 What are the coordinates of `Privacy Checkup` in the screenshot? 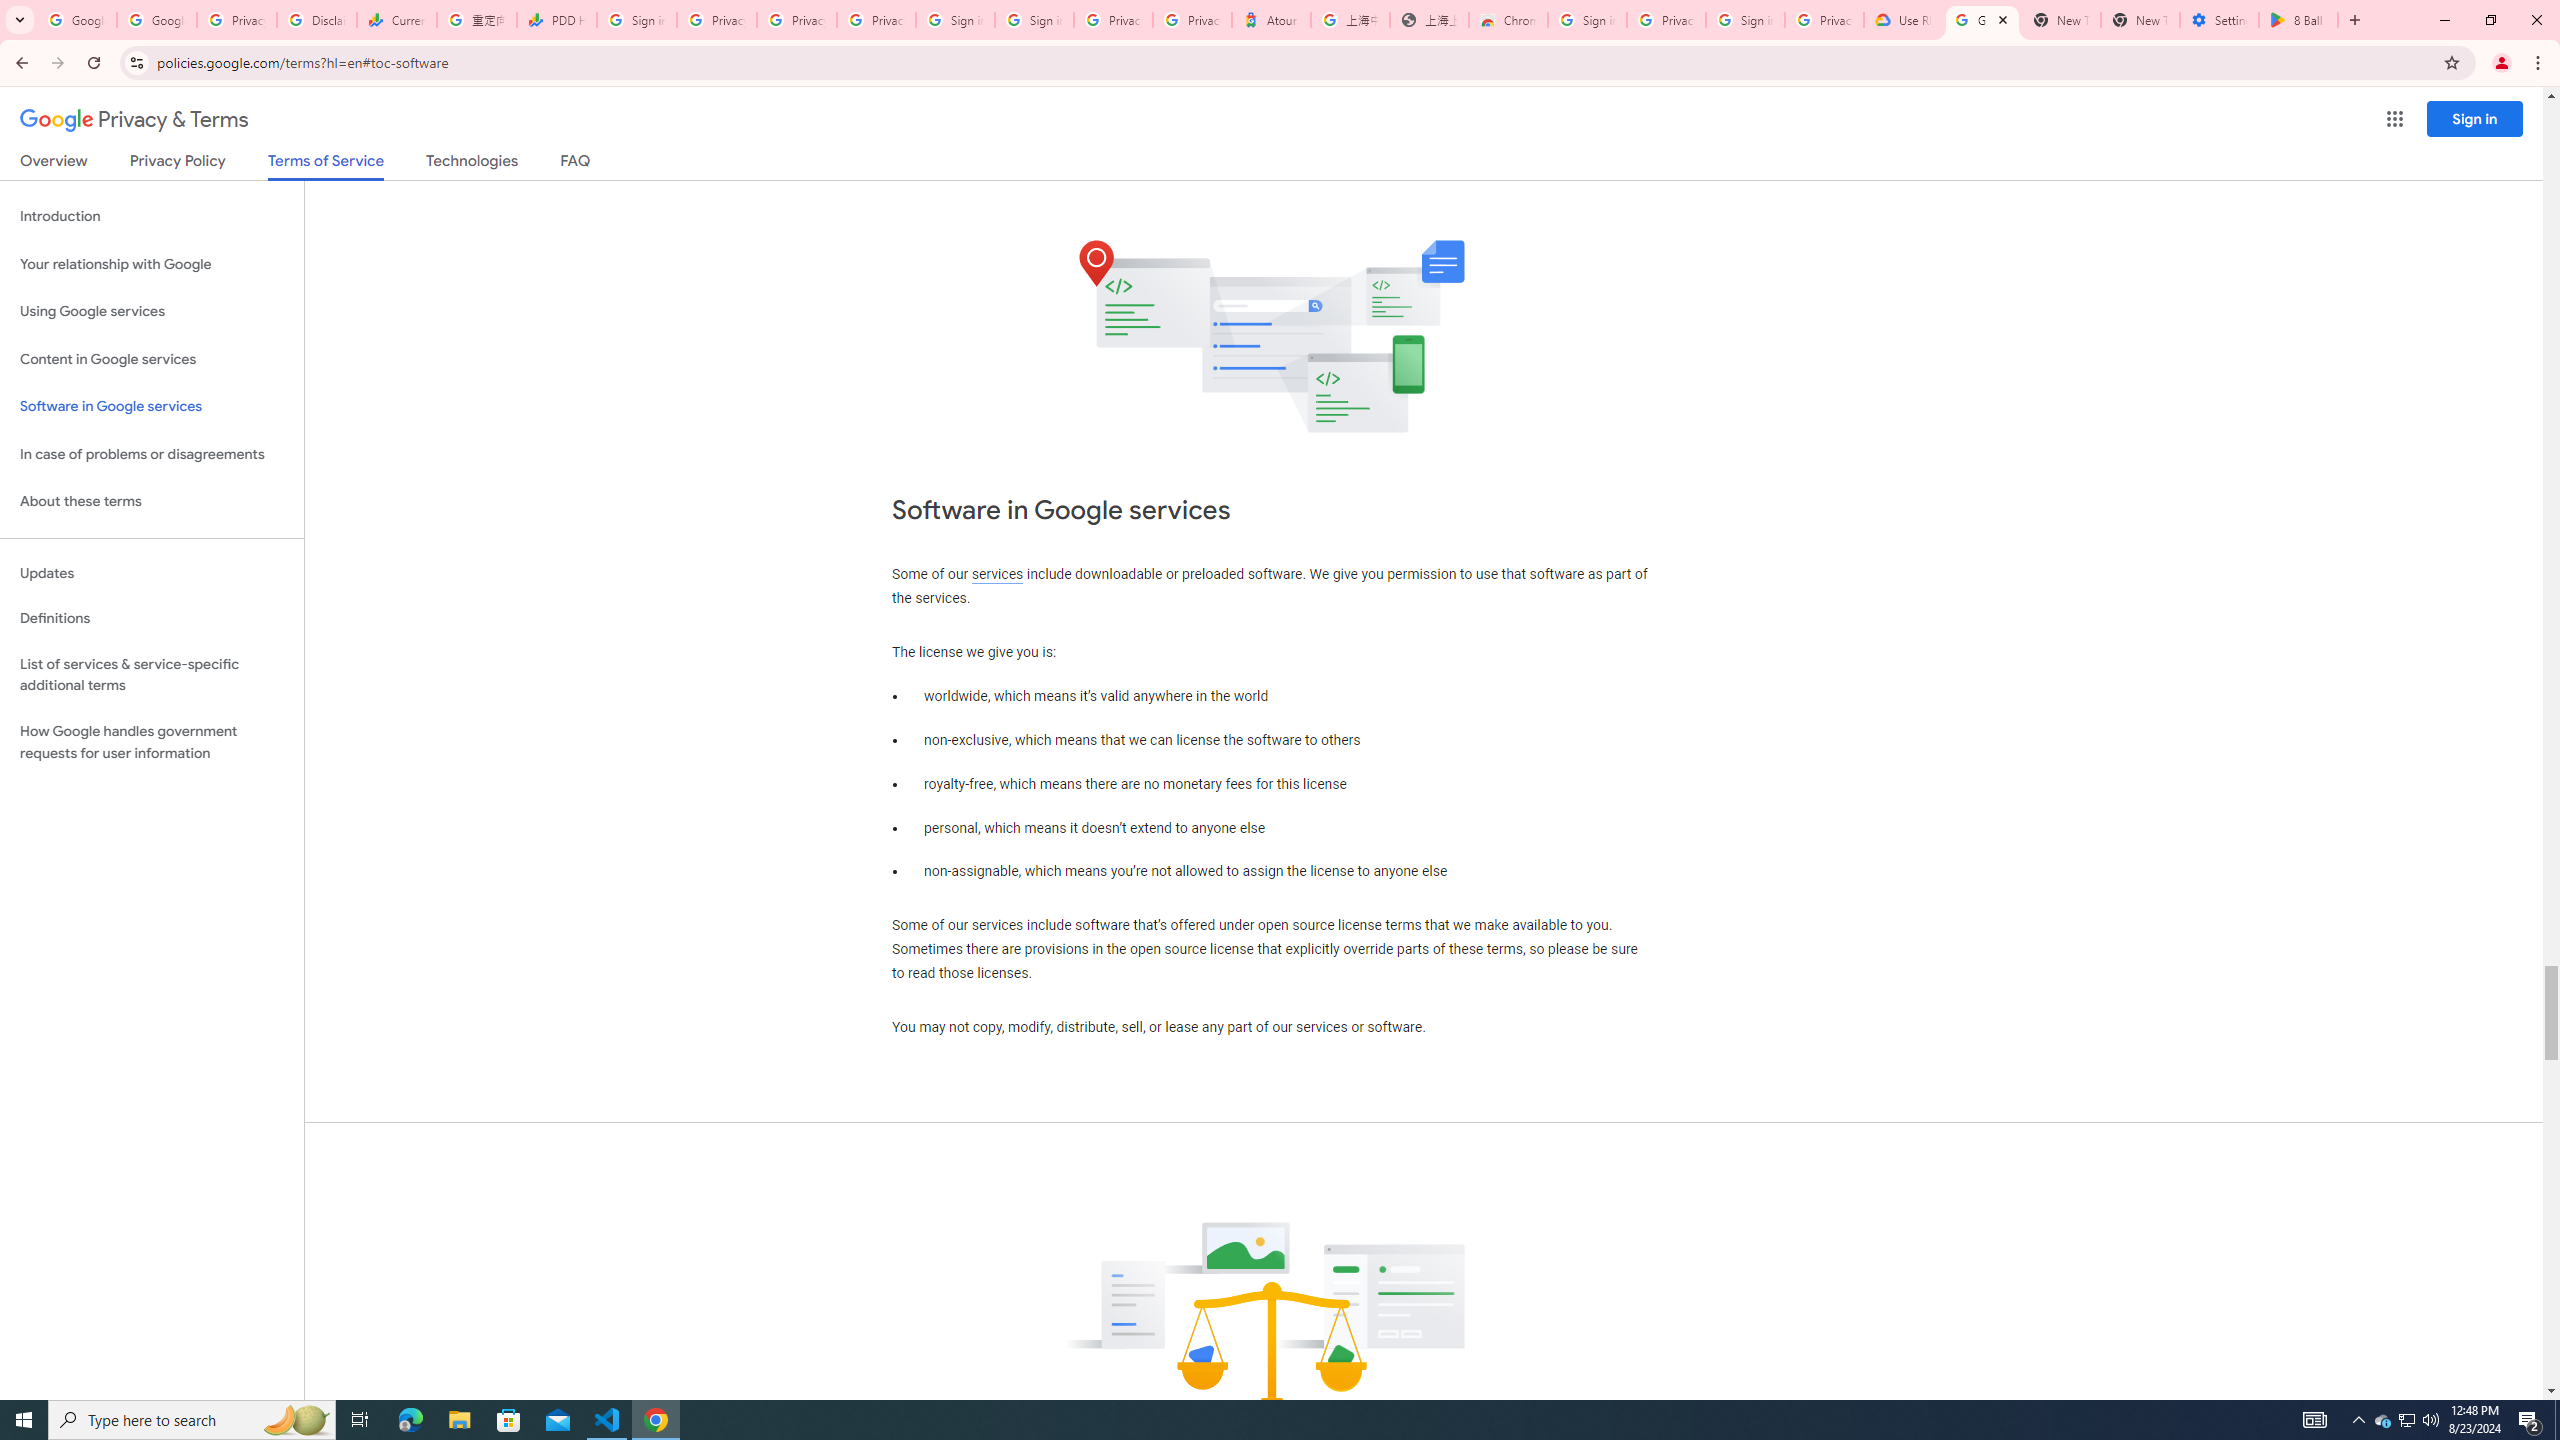 It's located at (875, 20).